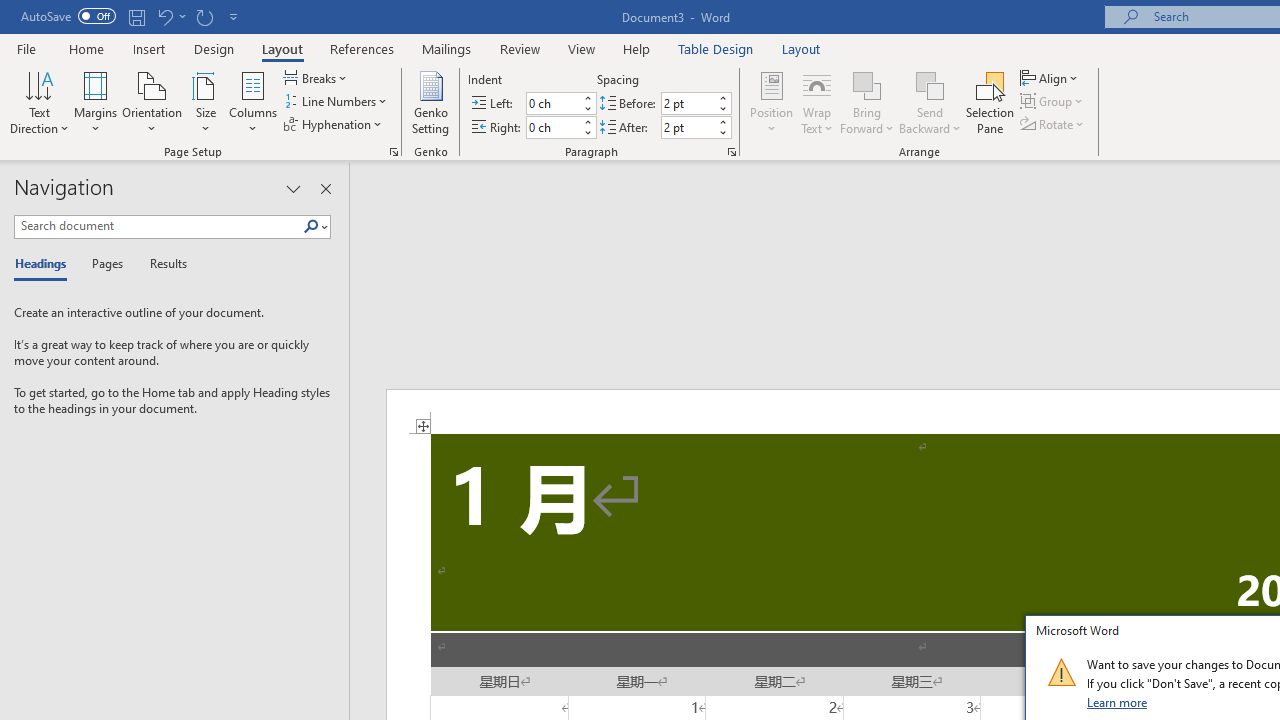  Describe the element at coordinates (152, 102) in the screenshot. I see `Orientation` at that location.